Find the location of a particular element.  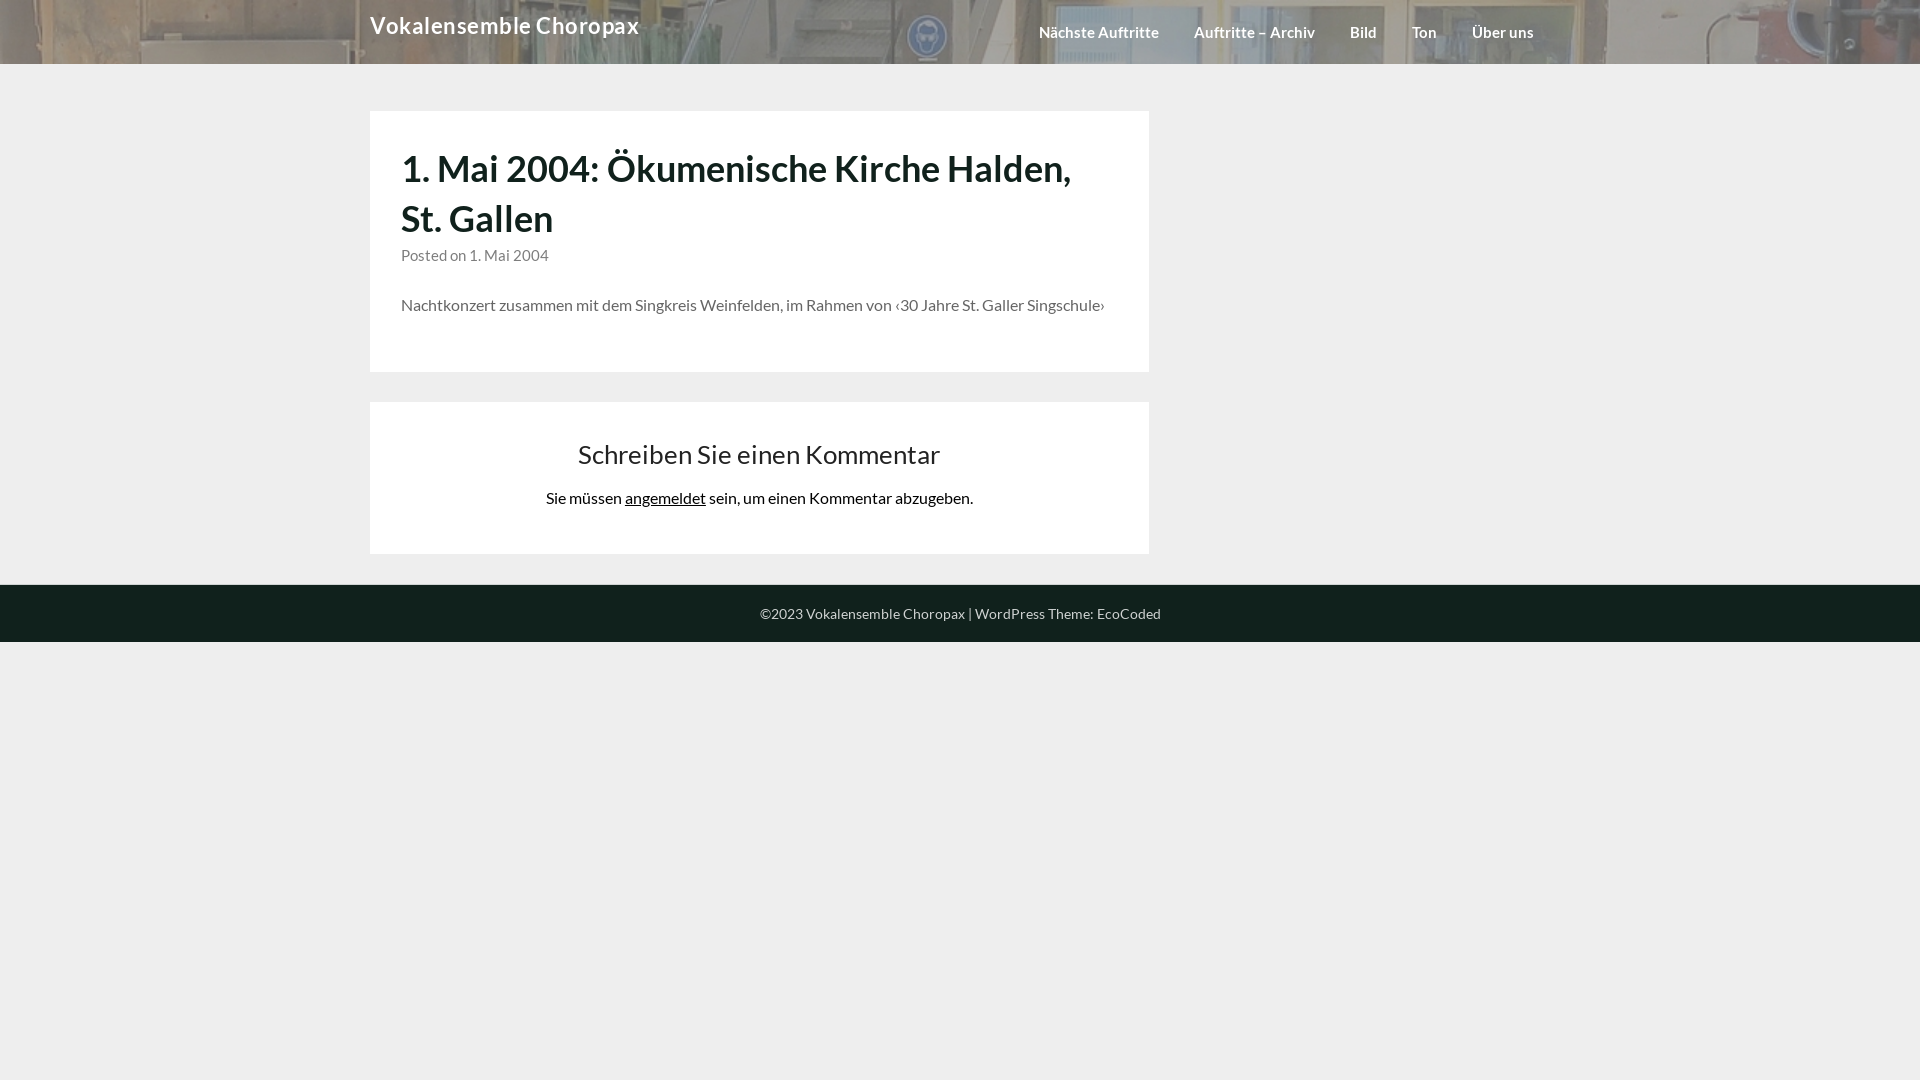

angemeldet is located at coordinates (666, 498).